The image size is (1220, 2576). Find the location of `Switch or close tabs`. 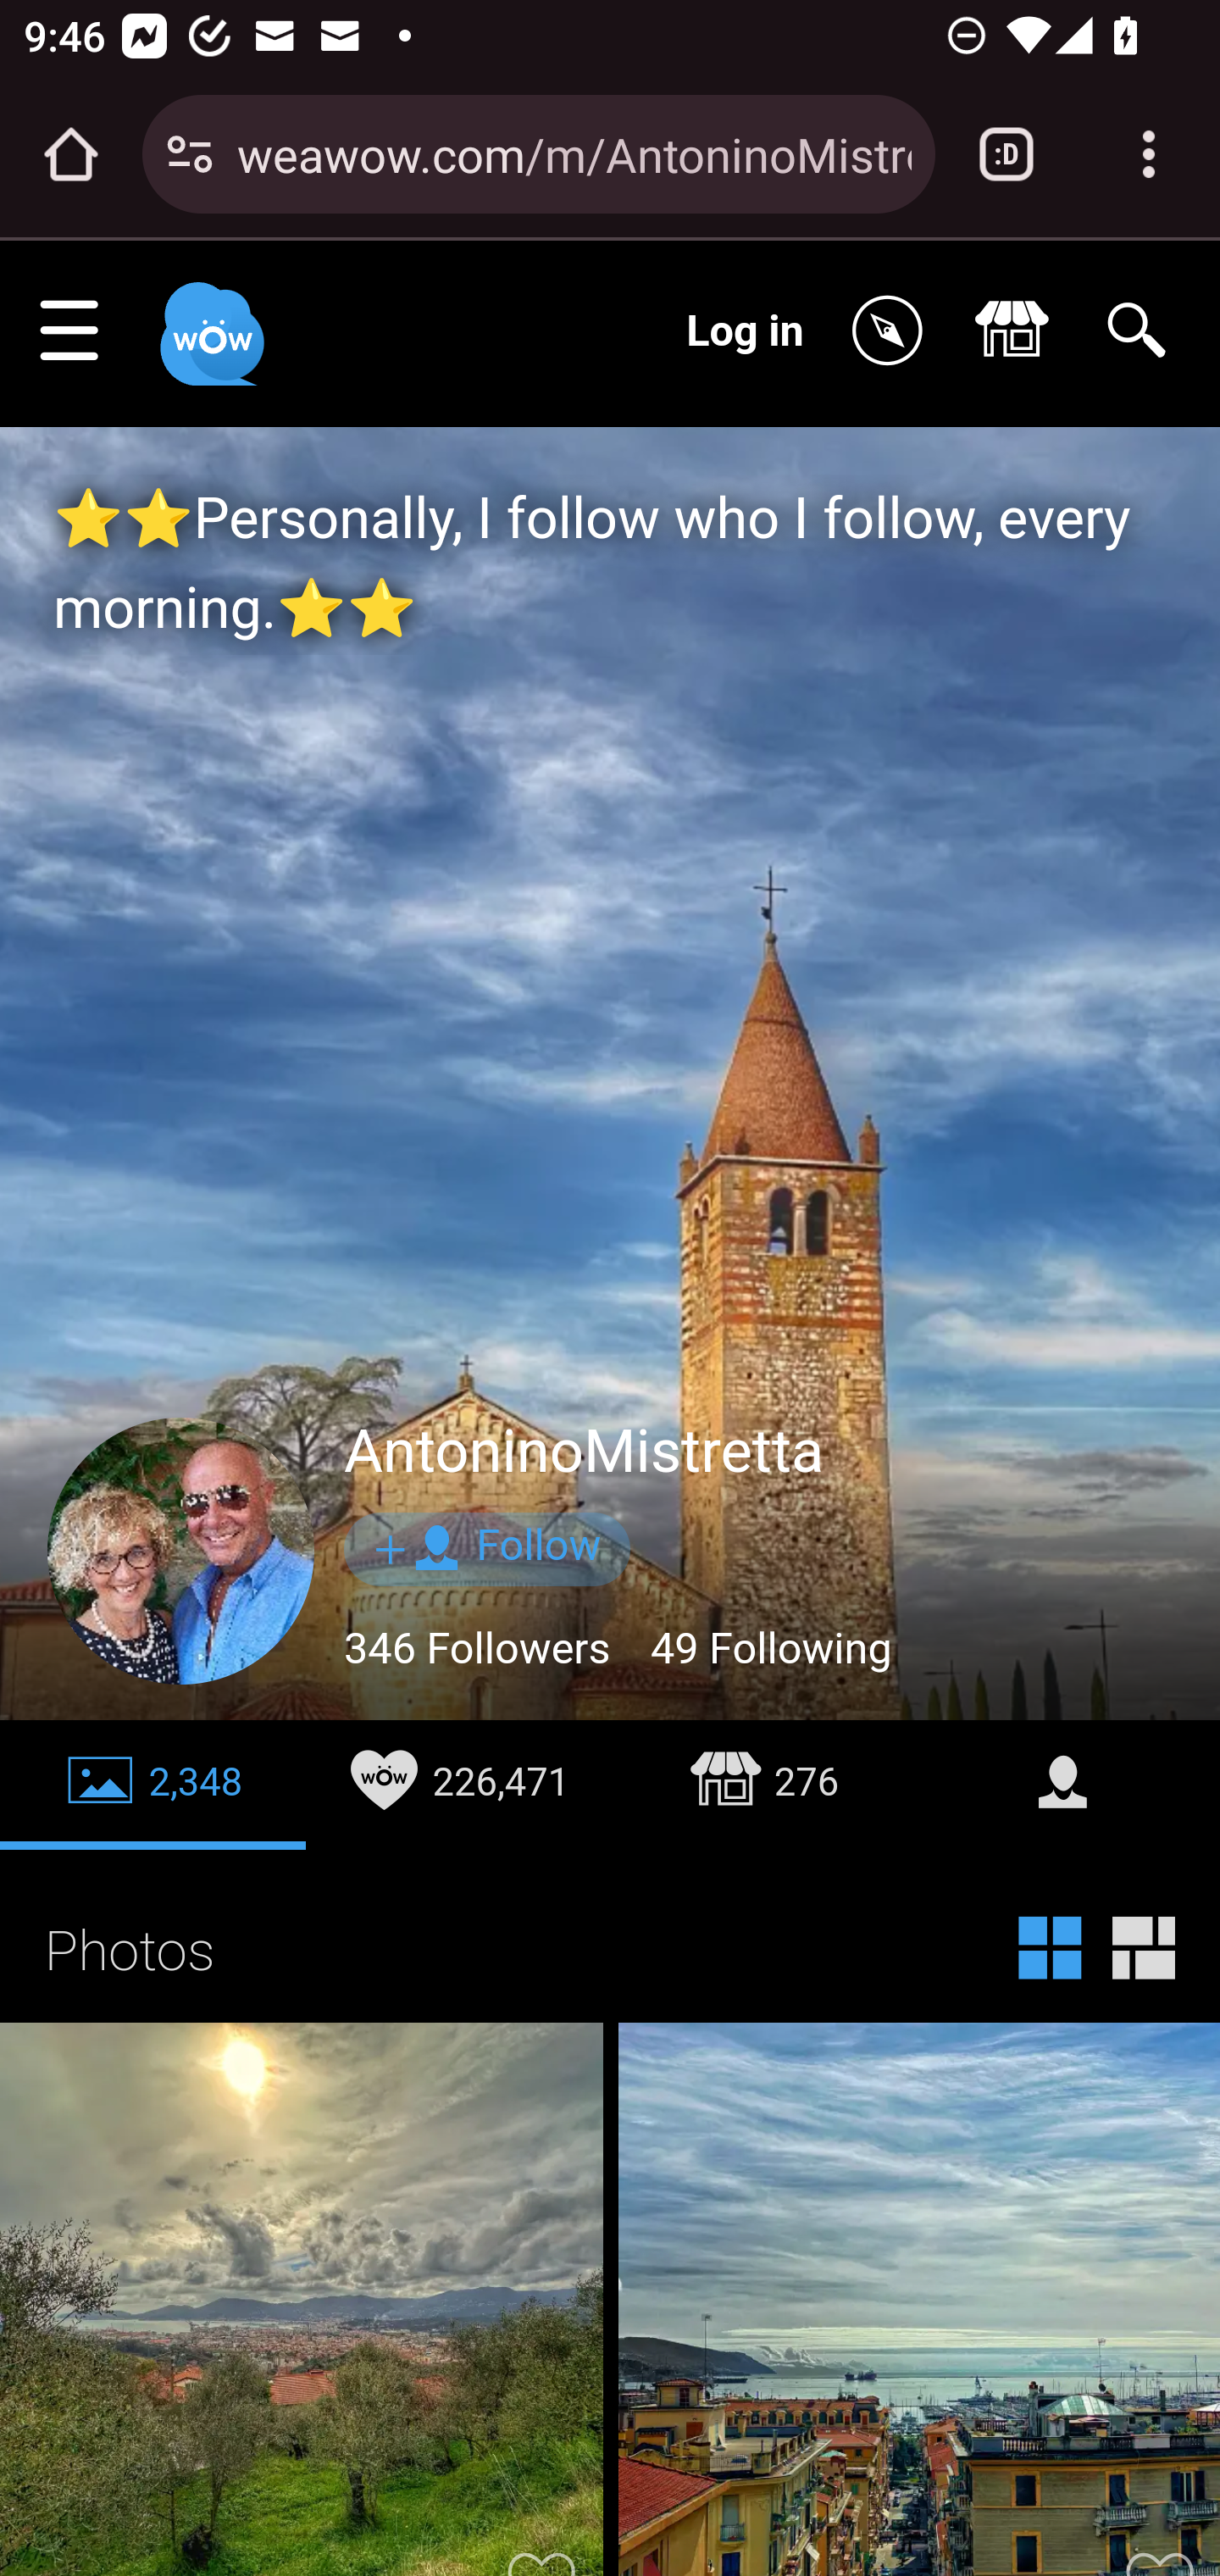

Switch or close tabs is located at coordinates (1006, 154).